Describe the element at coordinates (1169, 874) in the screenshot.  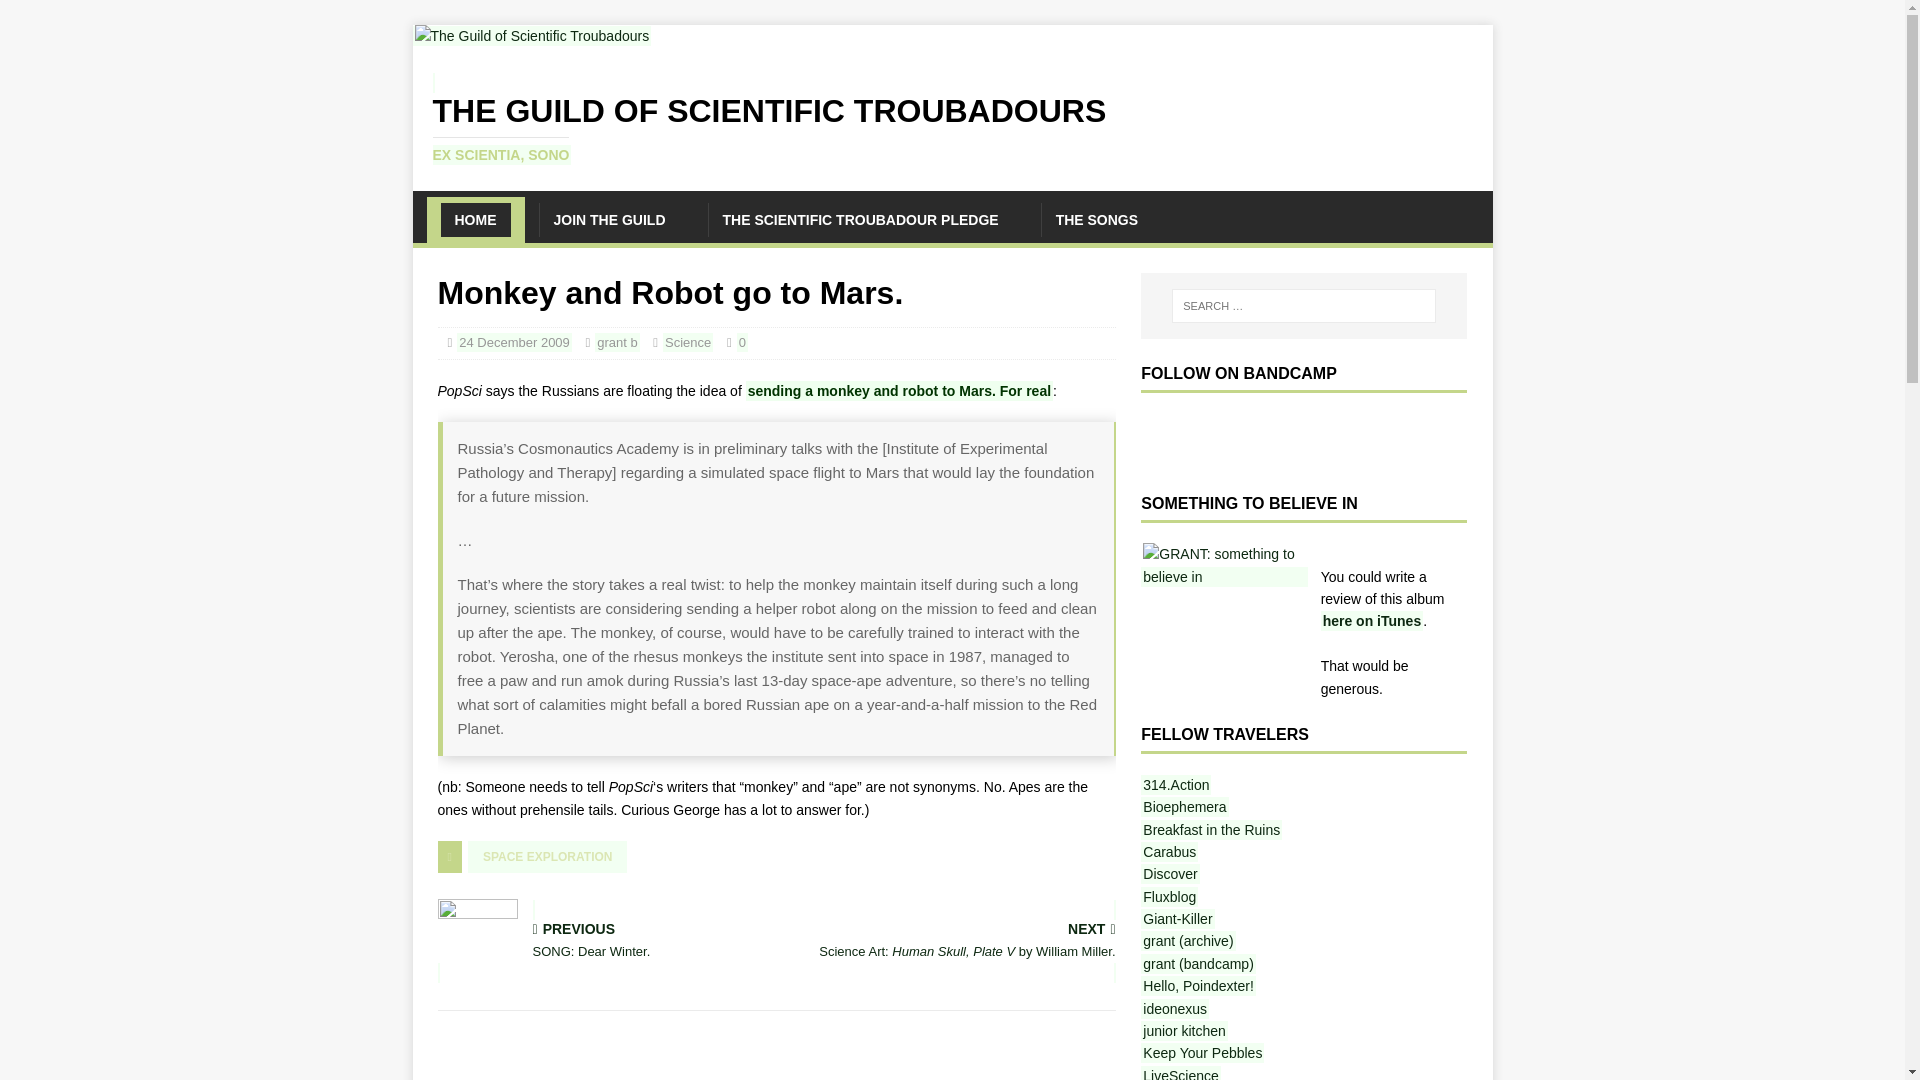
I see `THE SCIENTIFIC TROUBADOUR PLEDGE` at that location.